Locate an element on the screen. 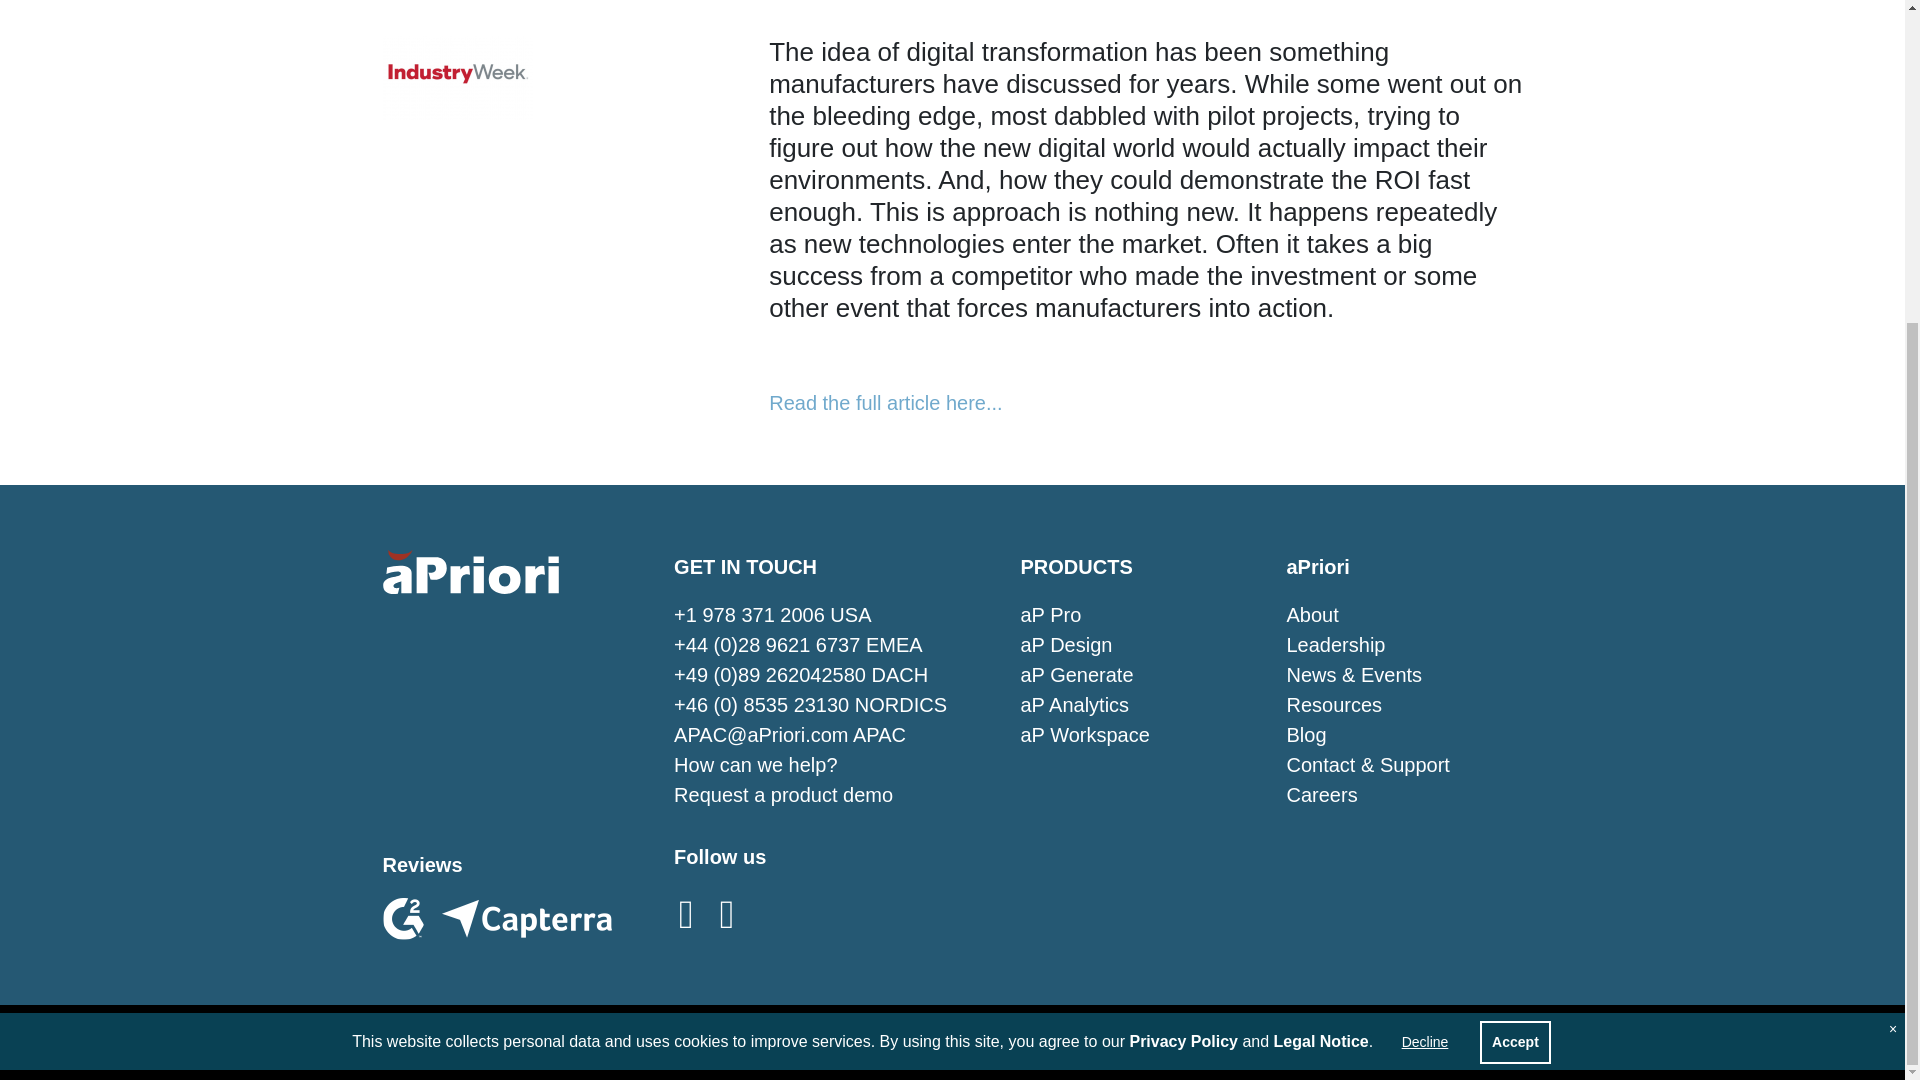  aP Pro is located at coordinates (1050, 614).